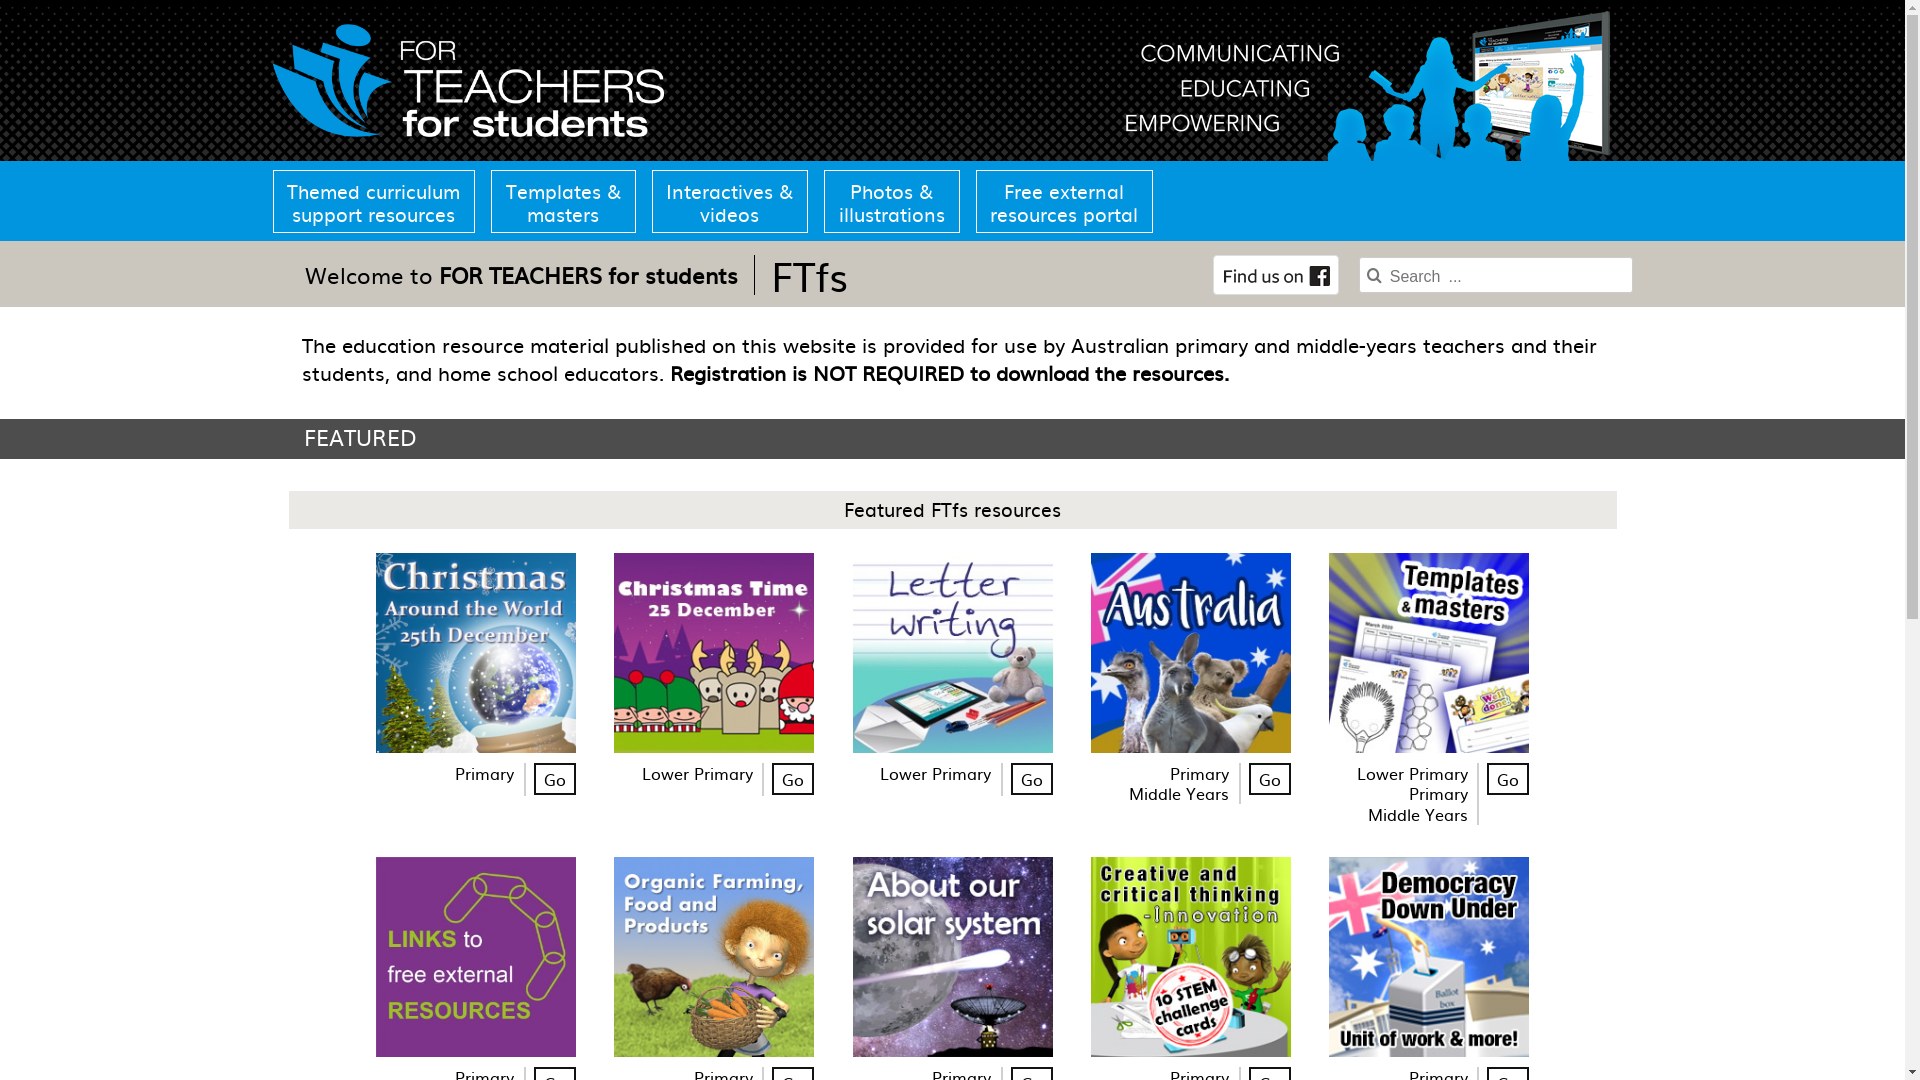  I want to click on Free external resources portal, so click(476, 957).